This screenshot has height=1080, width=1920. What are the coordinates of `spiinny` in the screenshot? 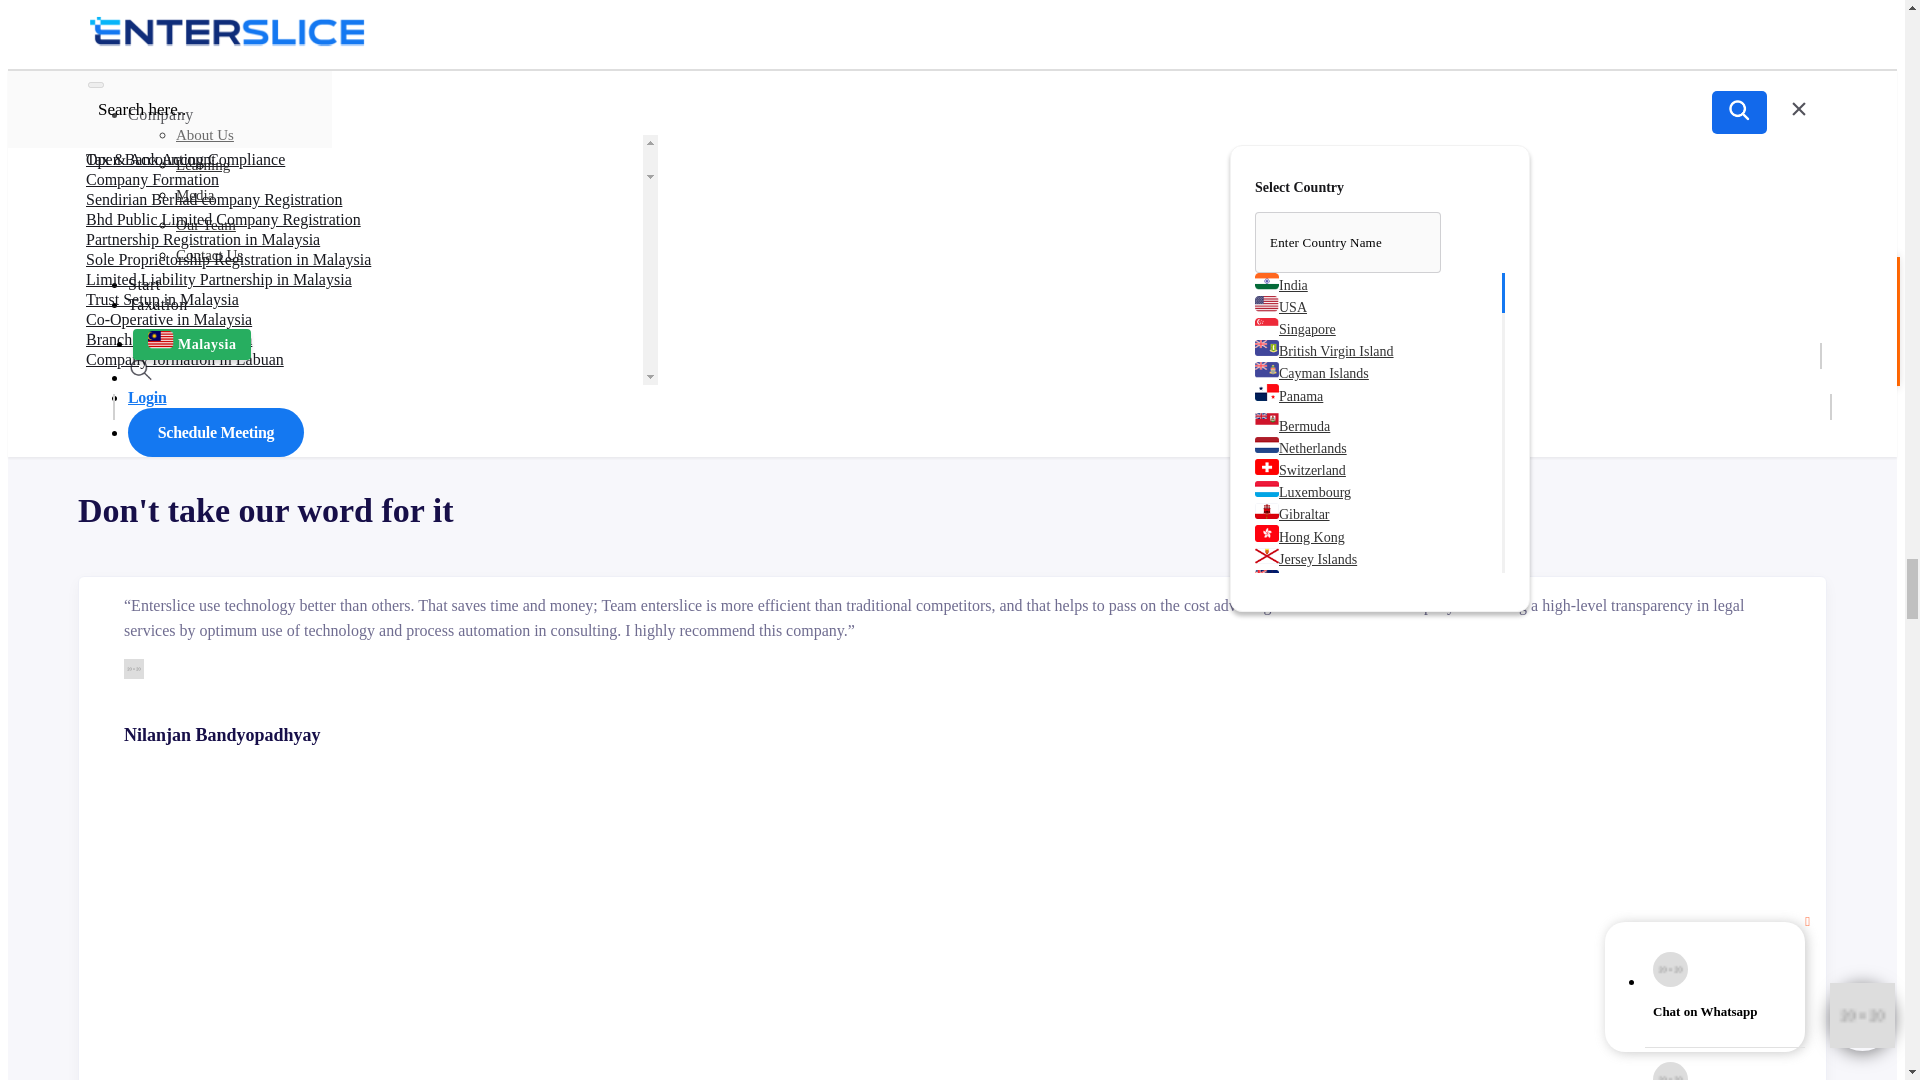 It's located at (98, 96).